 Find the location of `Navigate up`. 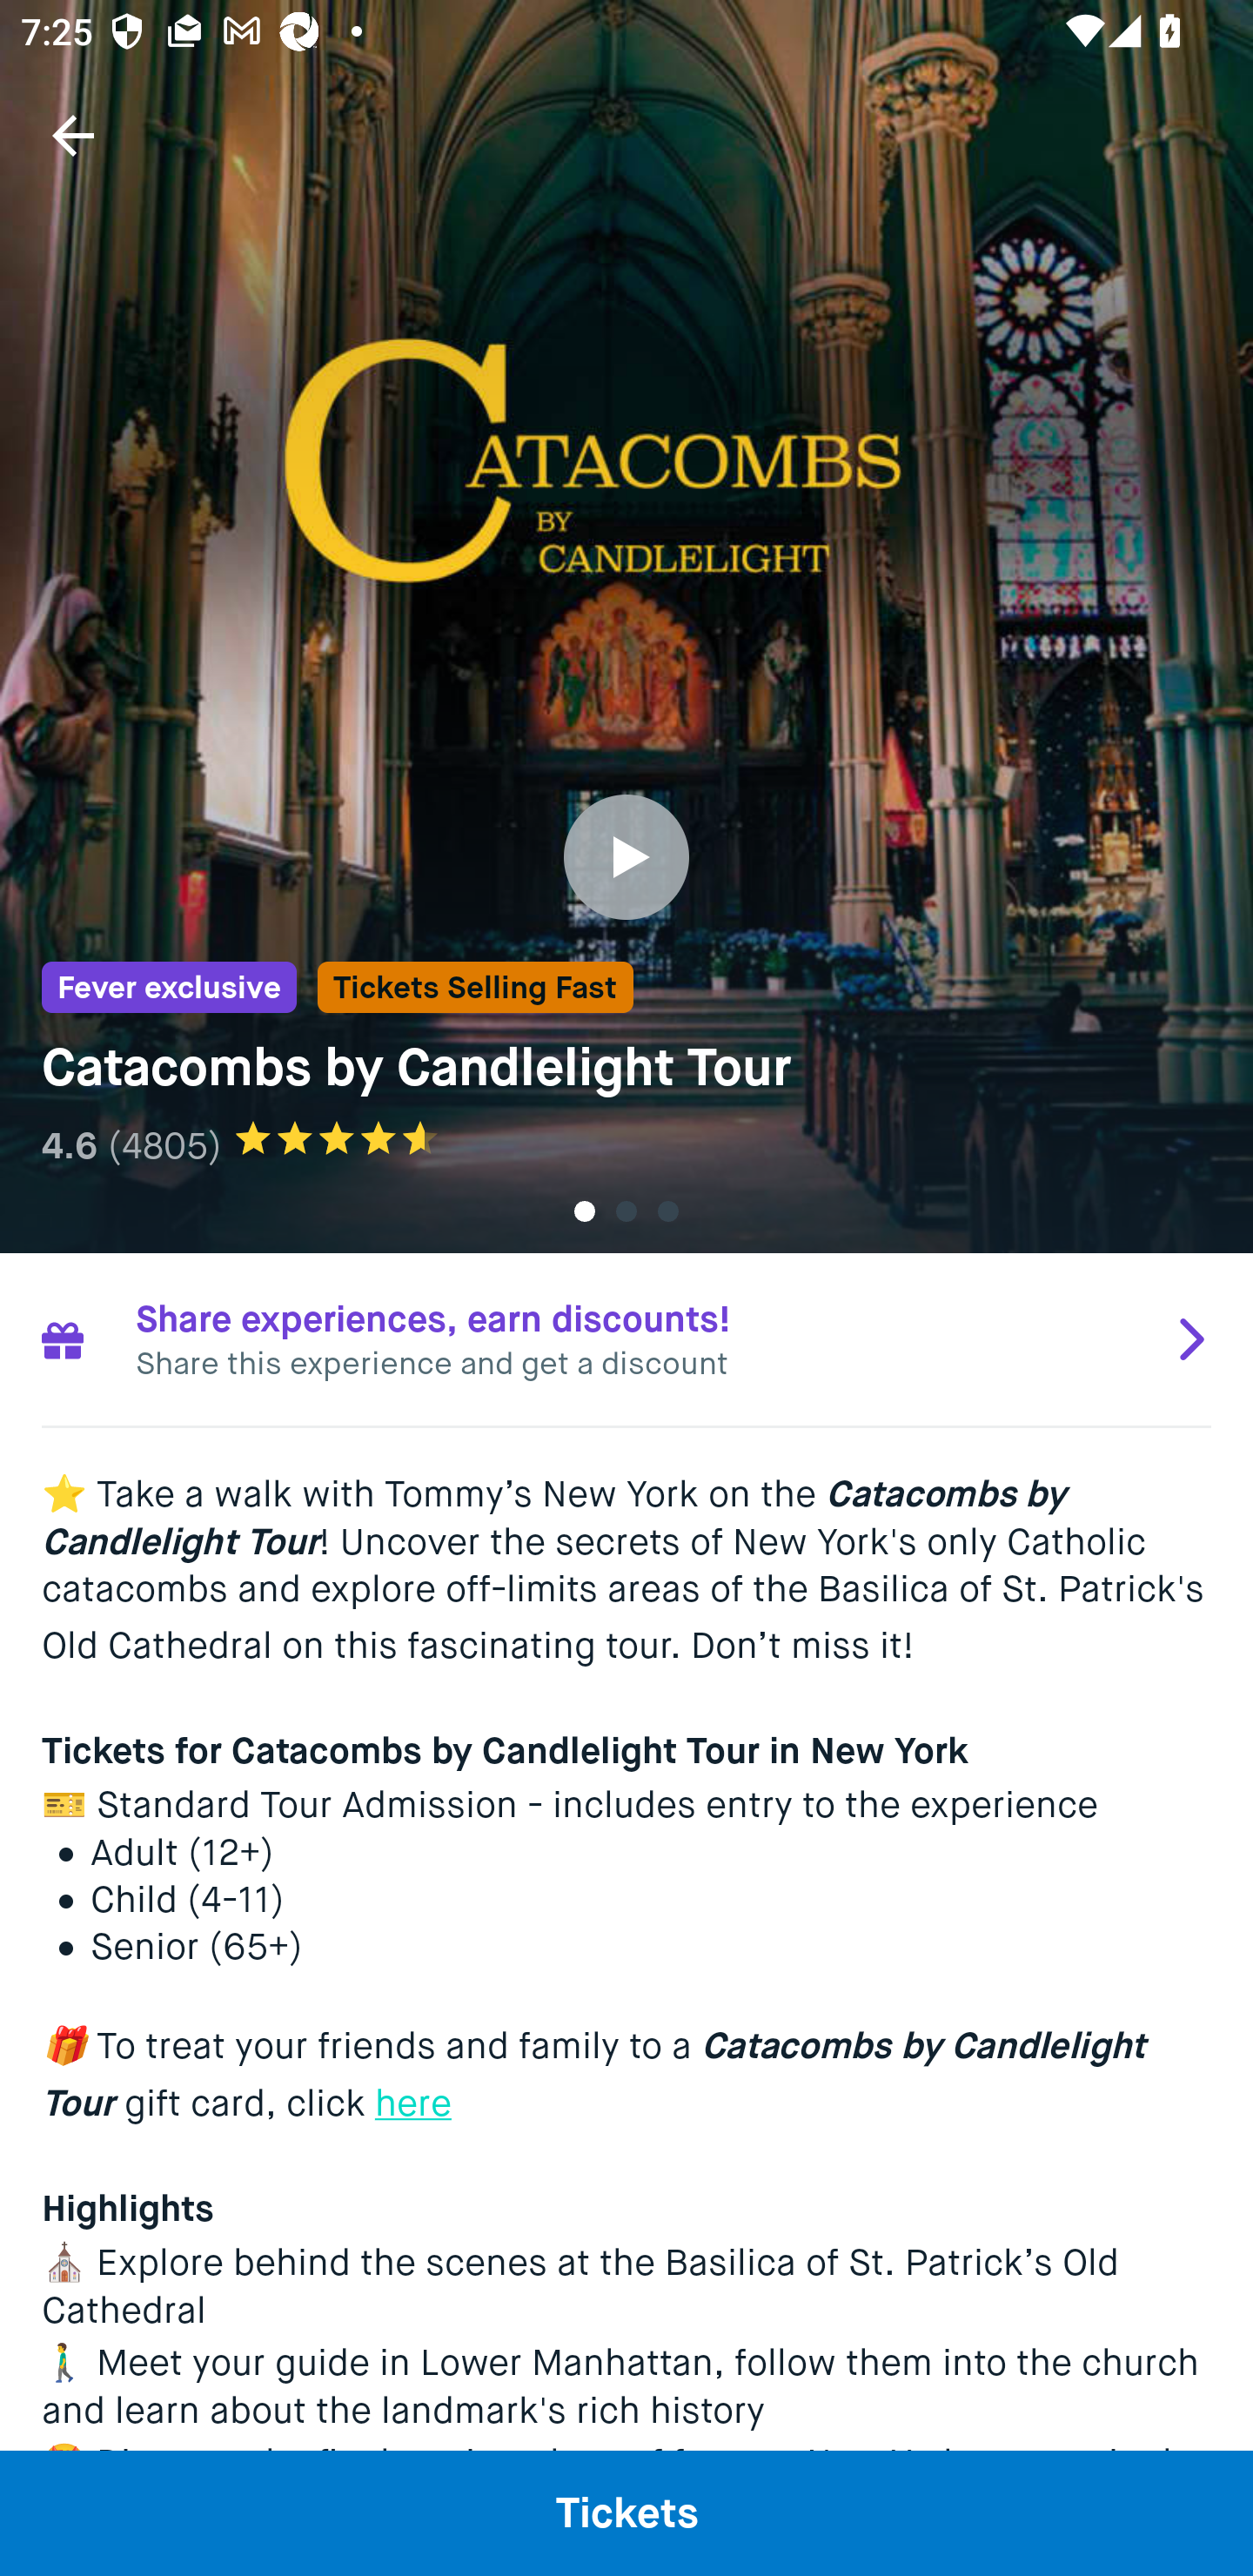

Navigate up is located at coordinates (73, 135).